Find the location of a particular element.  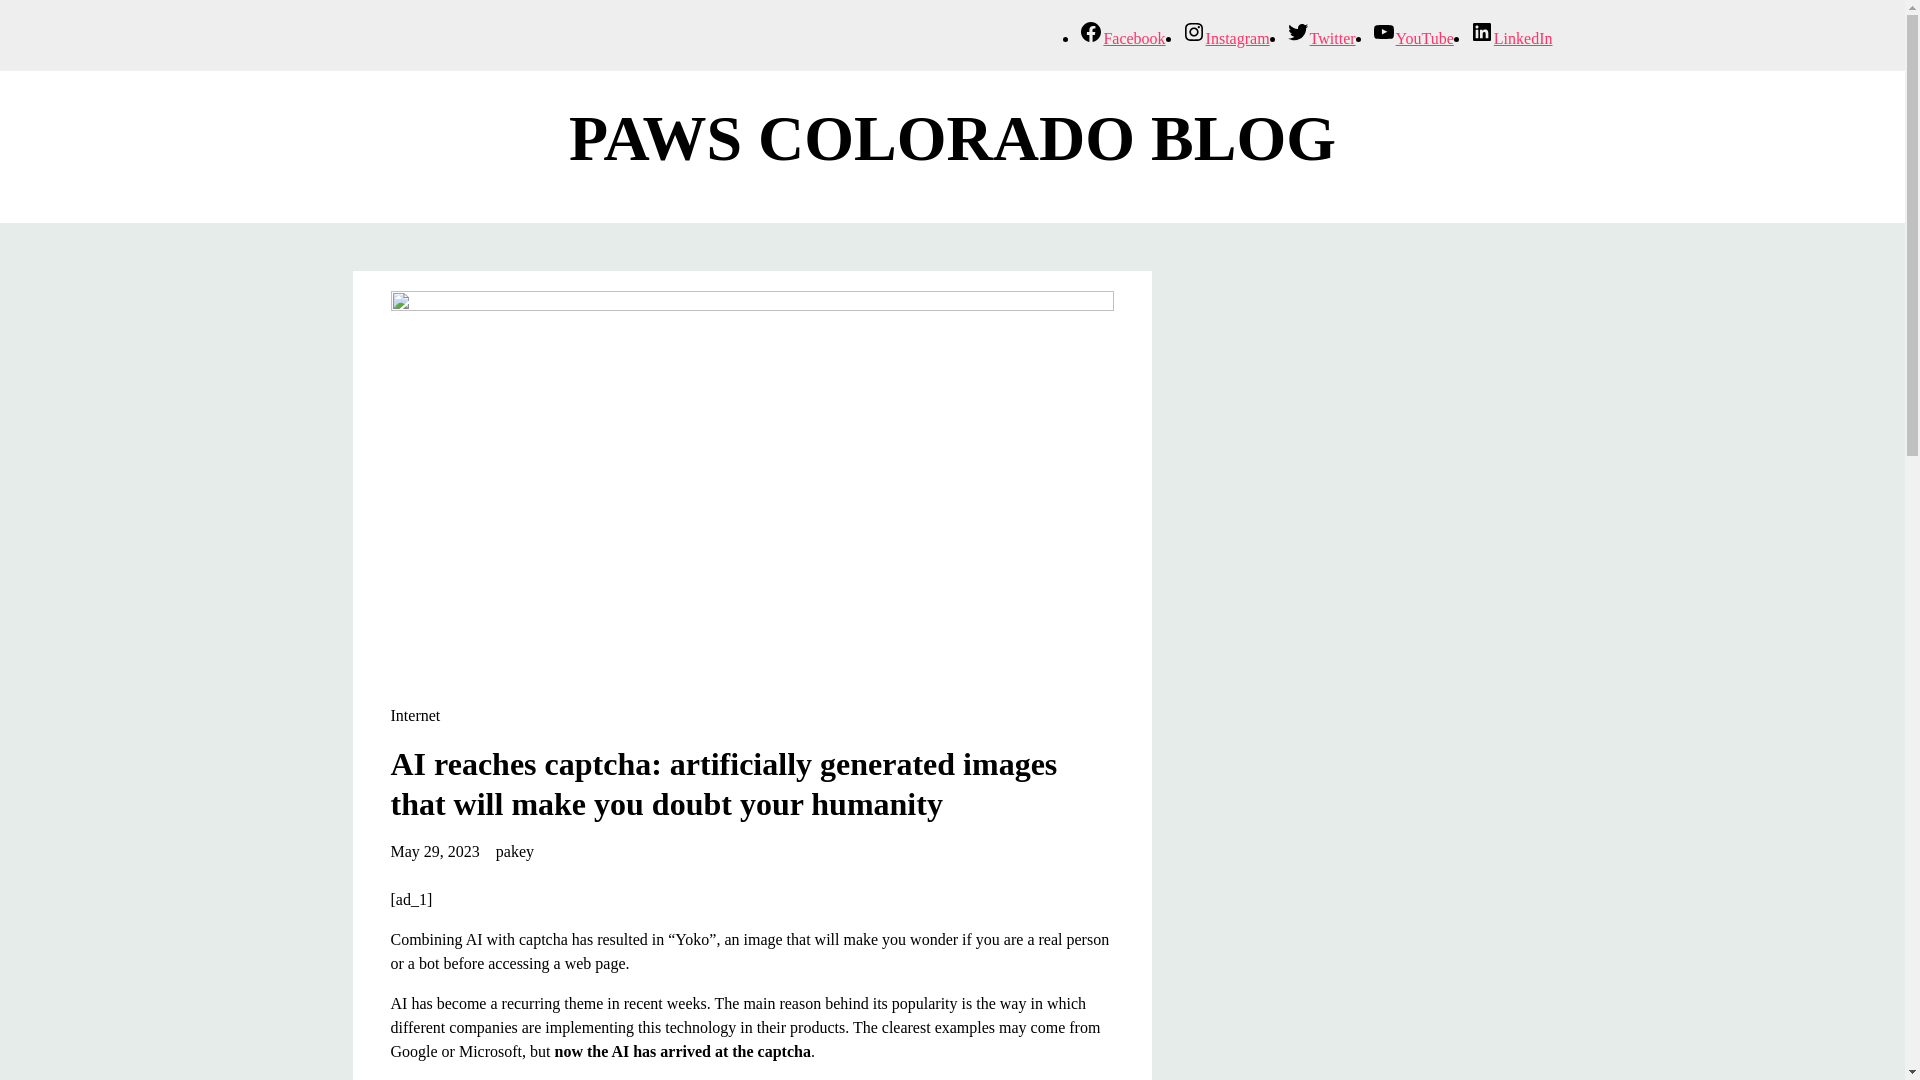

Facebook is located at coordinates (1122, 38).